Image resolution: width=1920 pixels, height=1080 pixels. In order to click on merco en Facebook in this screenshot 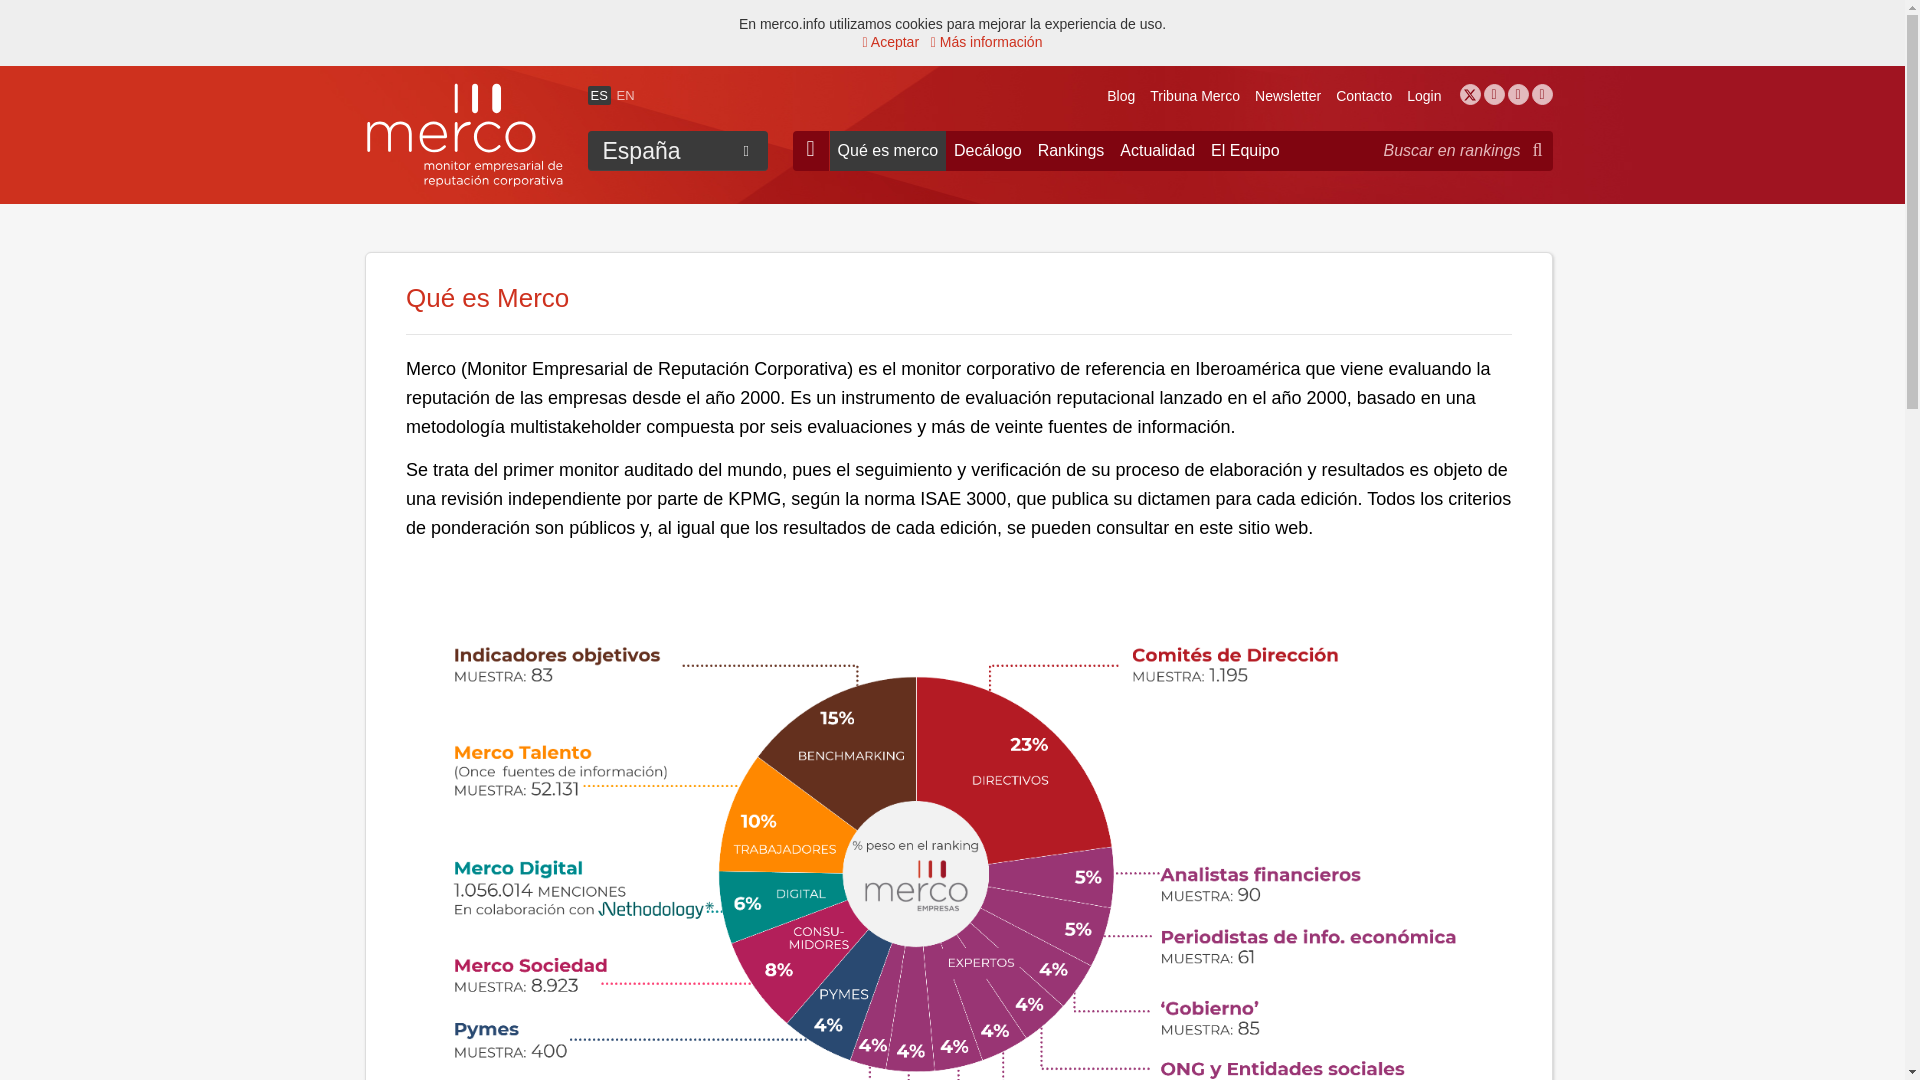, I will do `click(1494, 94)`.